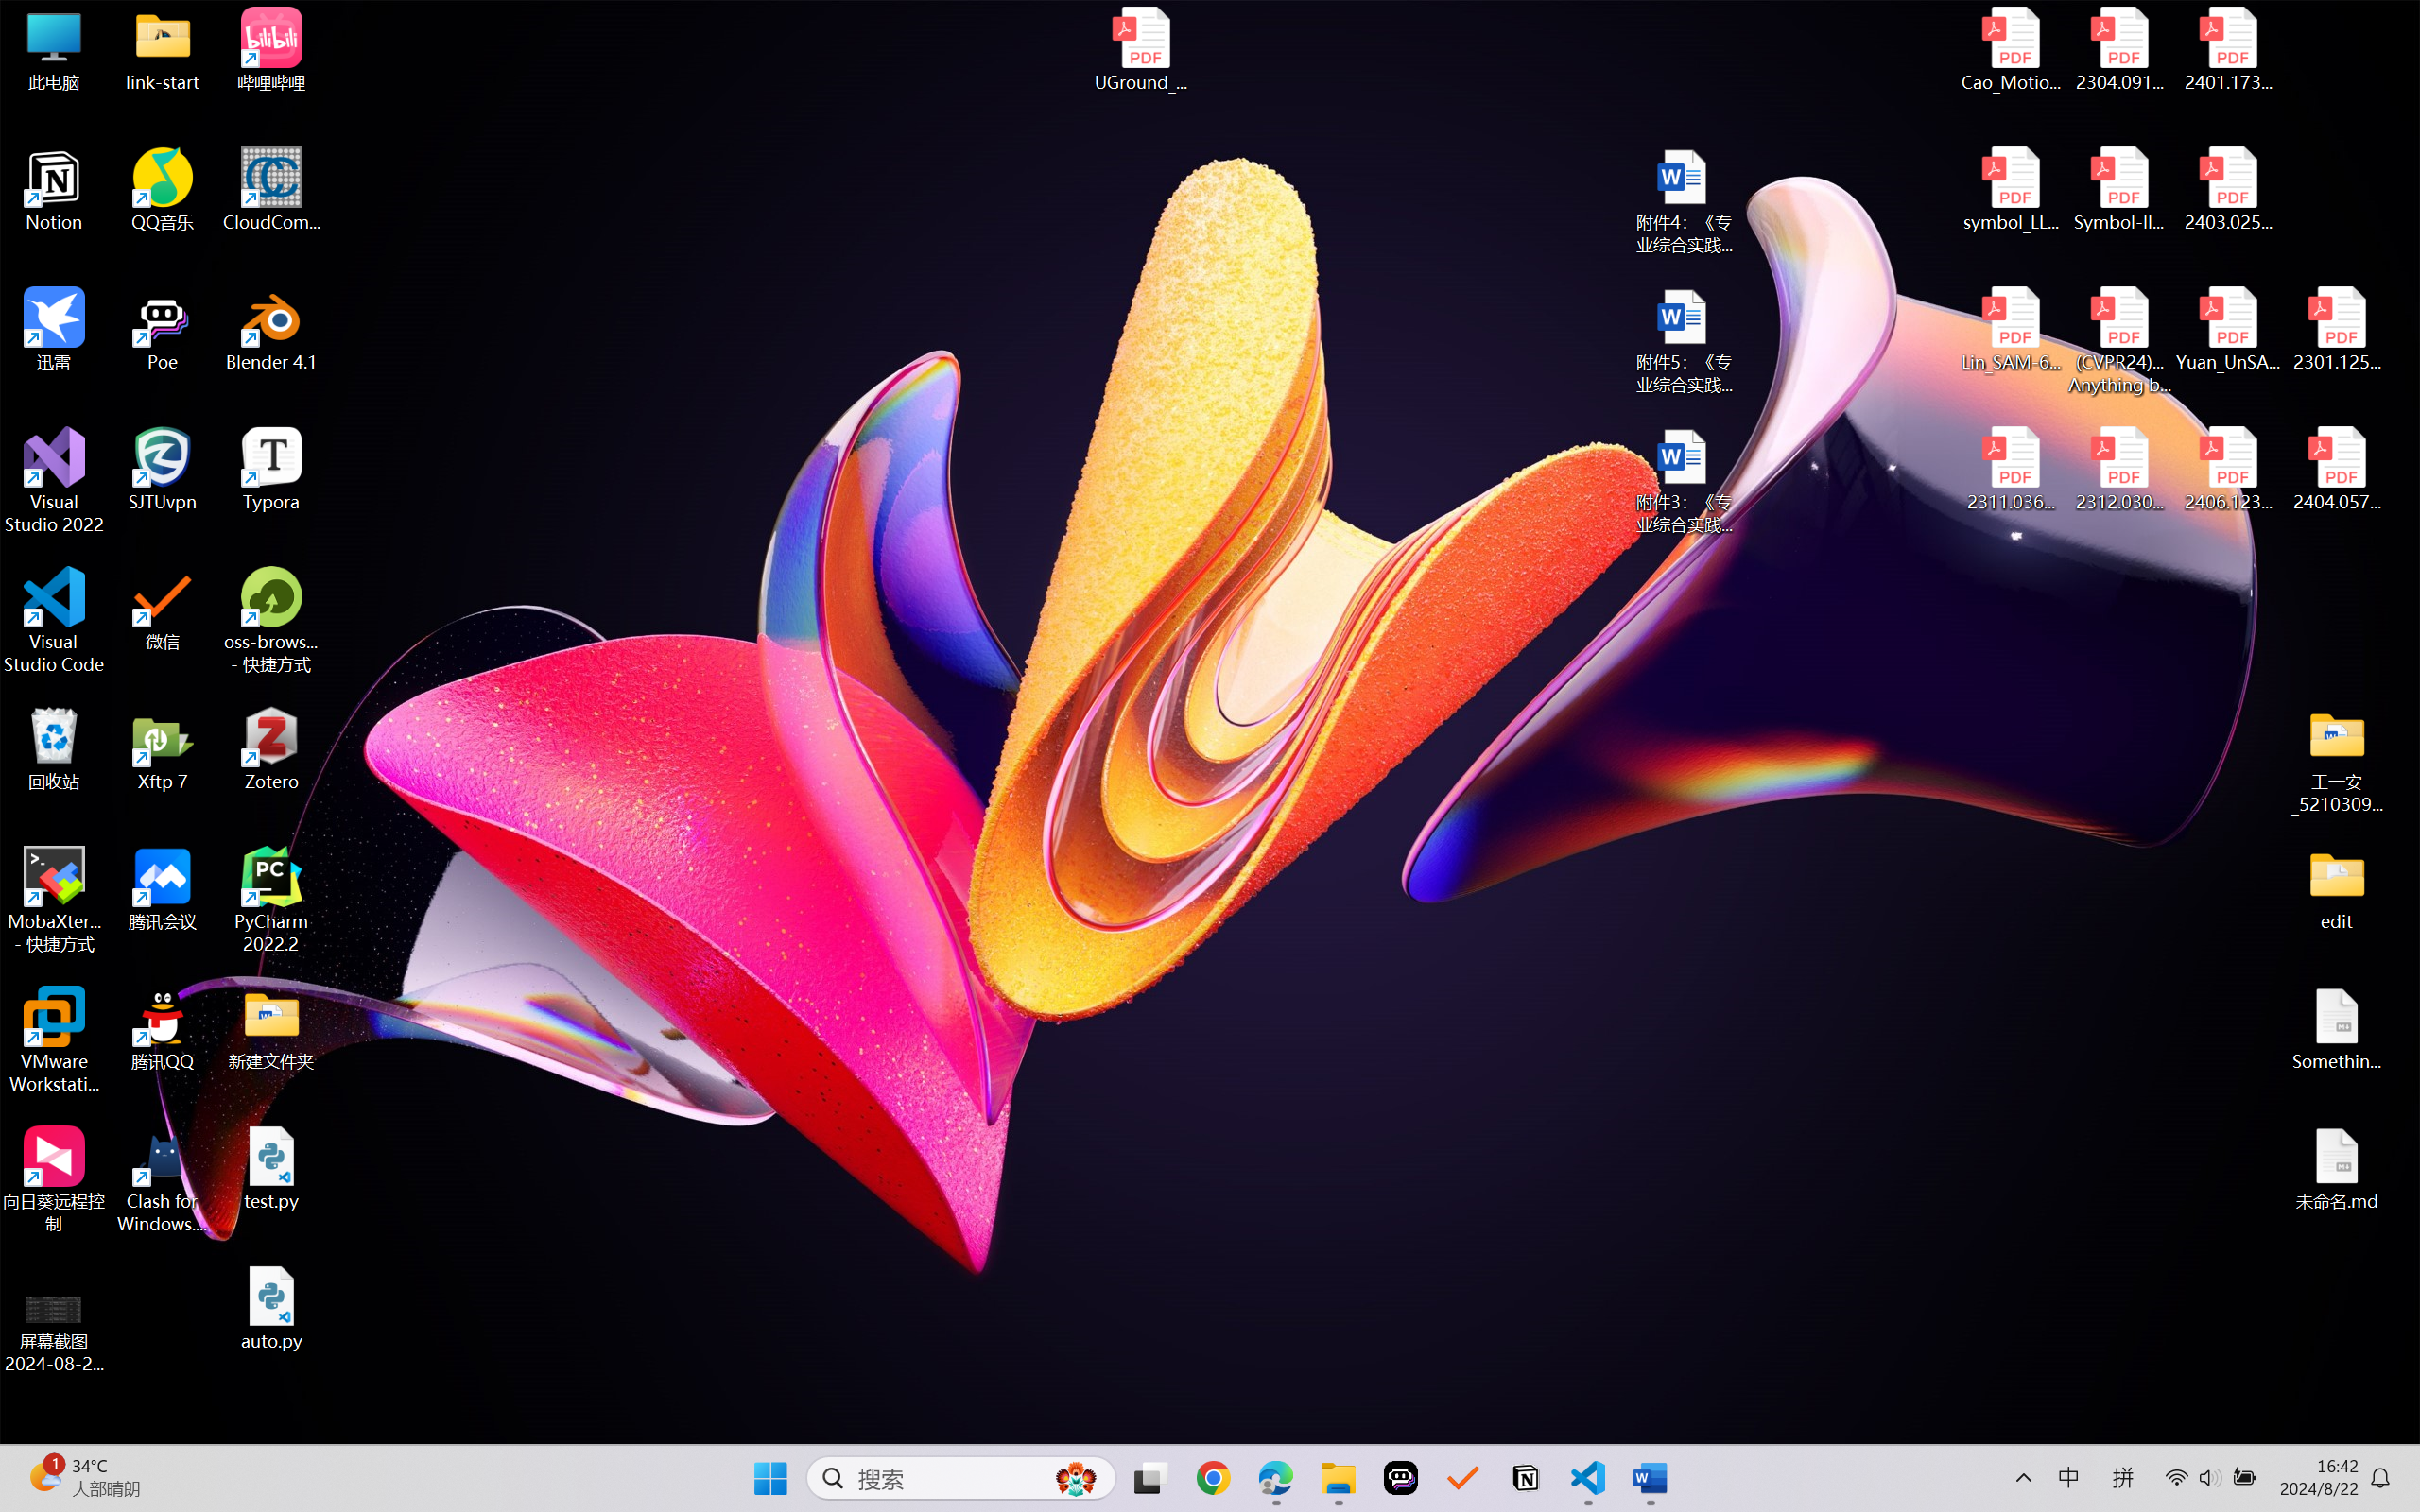  Describe the element at coordinates (2337, 888) in the screenshot. I see `edit` at that location.